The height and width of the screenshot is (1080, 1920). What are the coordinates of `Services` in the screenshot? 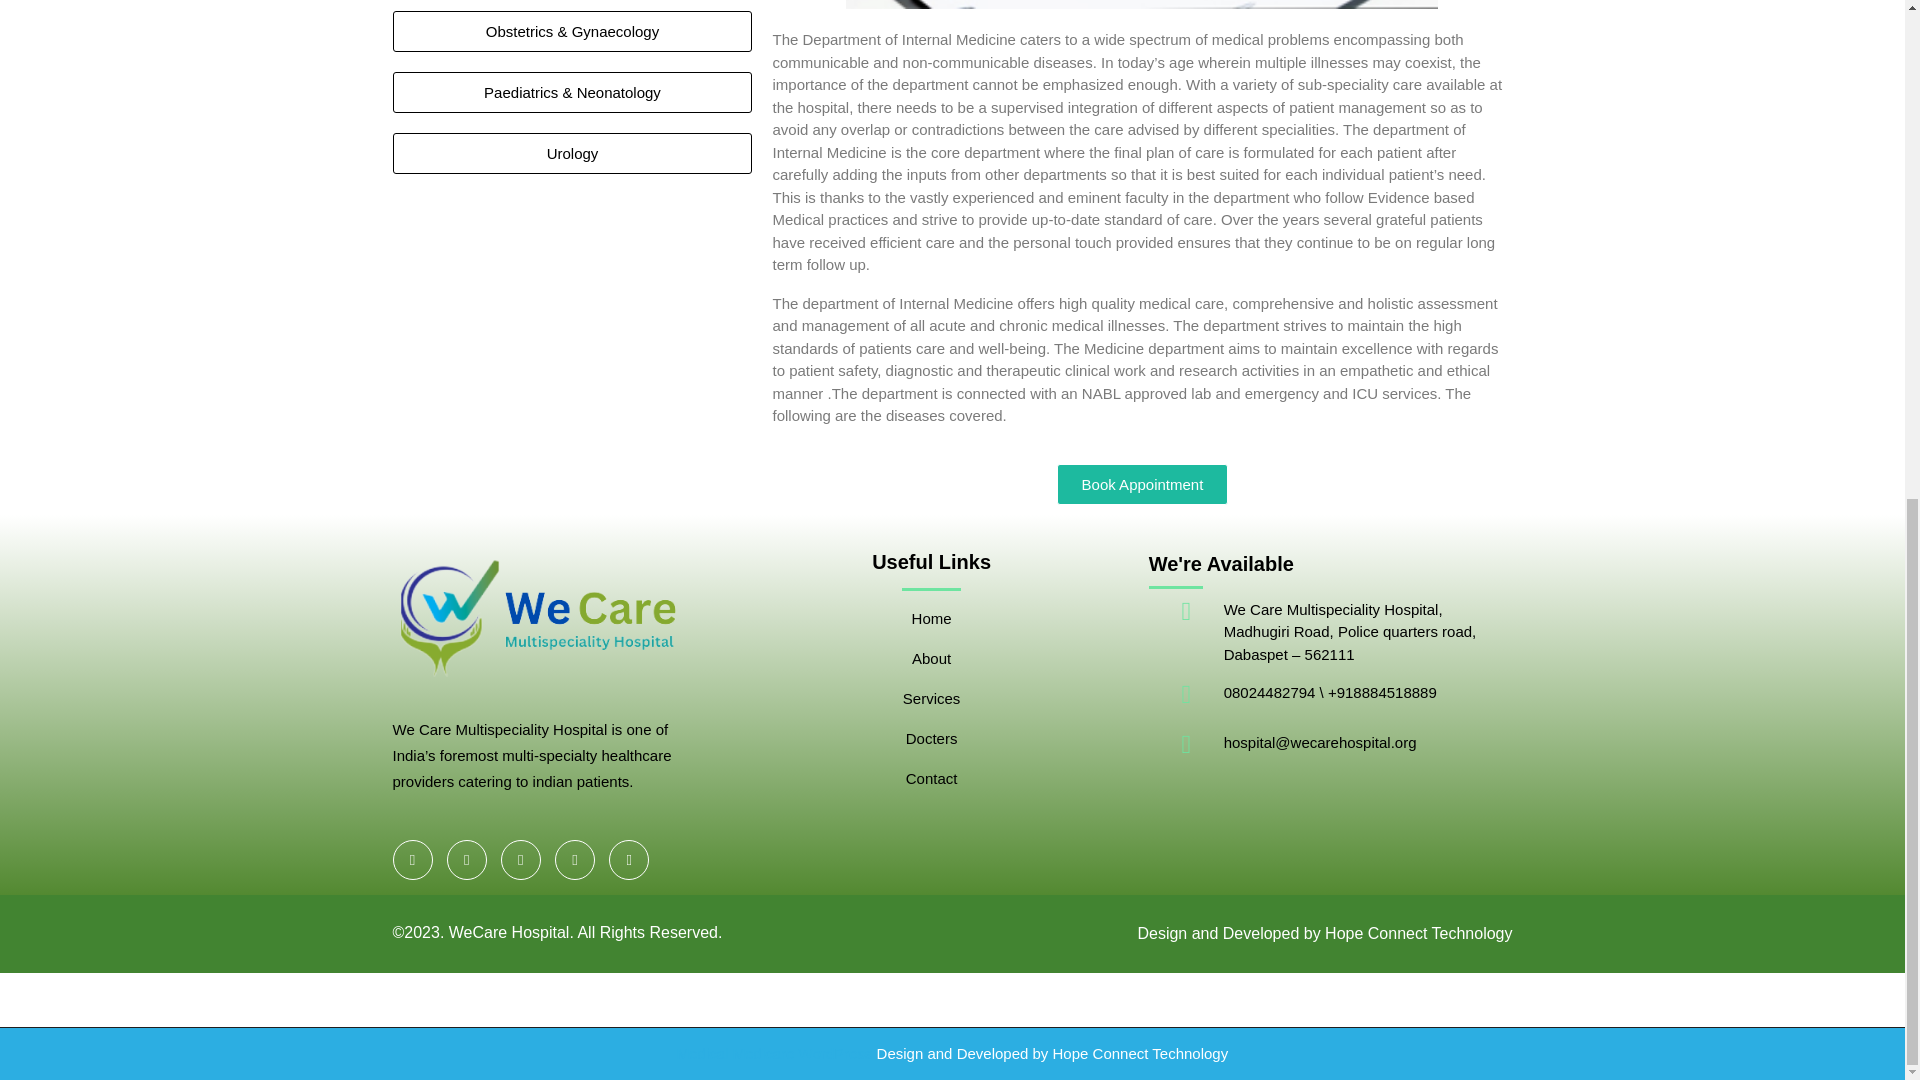 It's located at (932, 699).